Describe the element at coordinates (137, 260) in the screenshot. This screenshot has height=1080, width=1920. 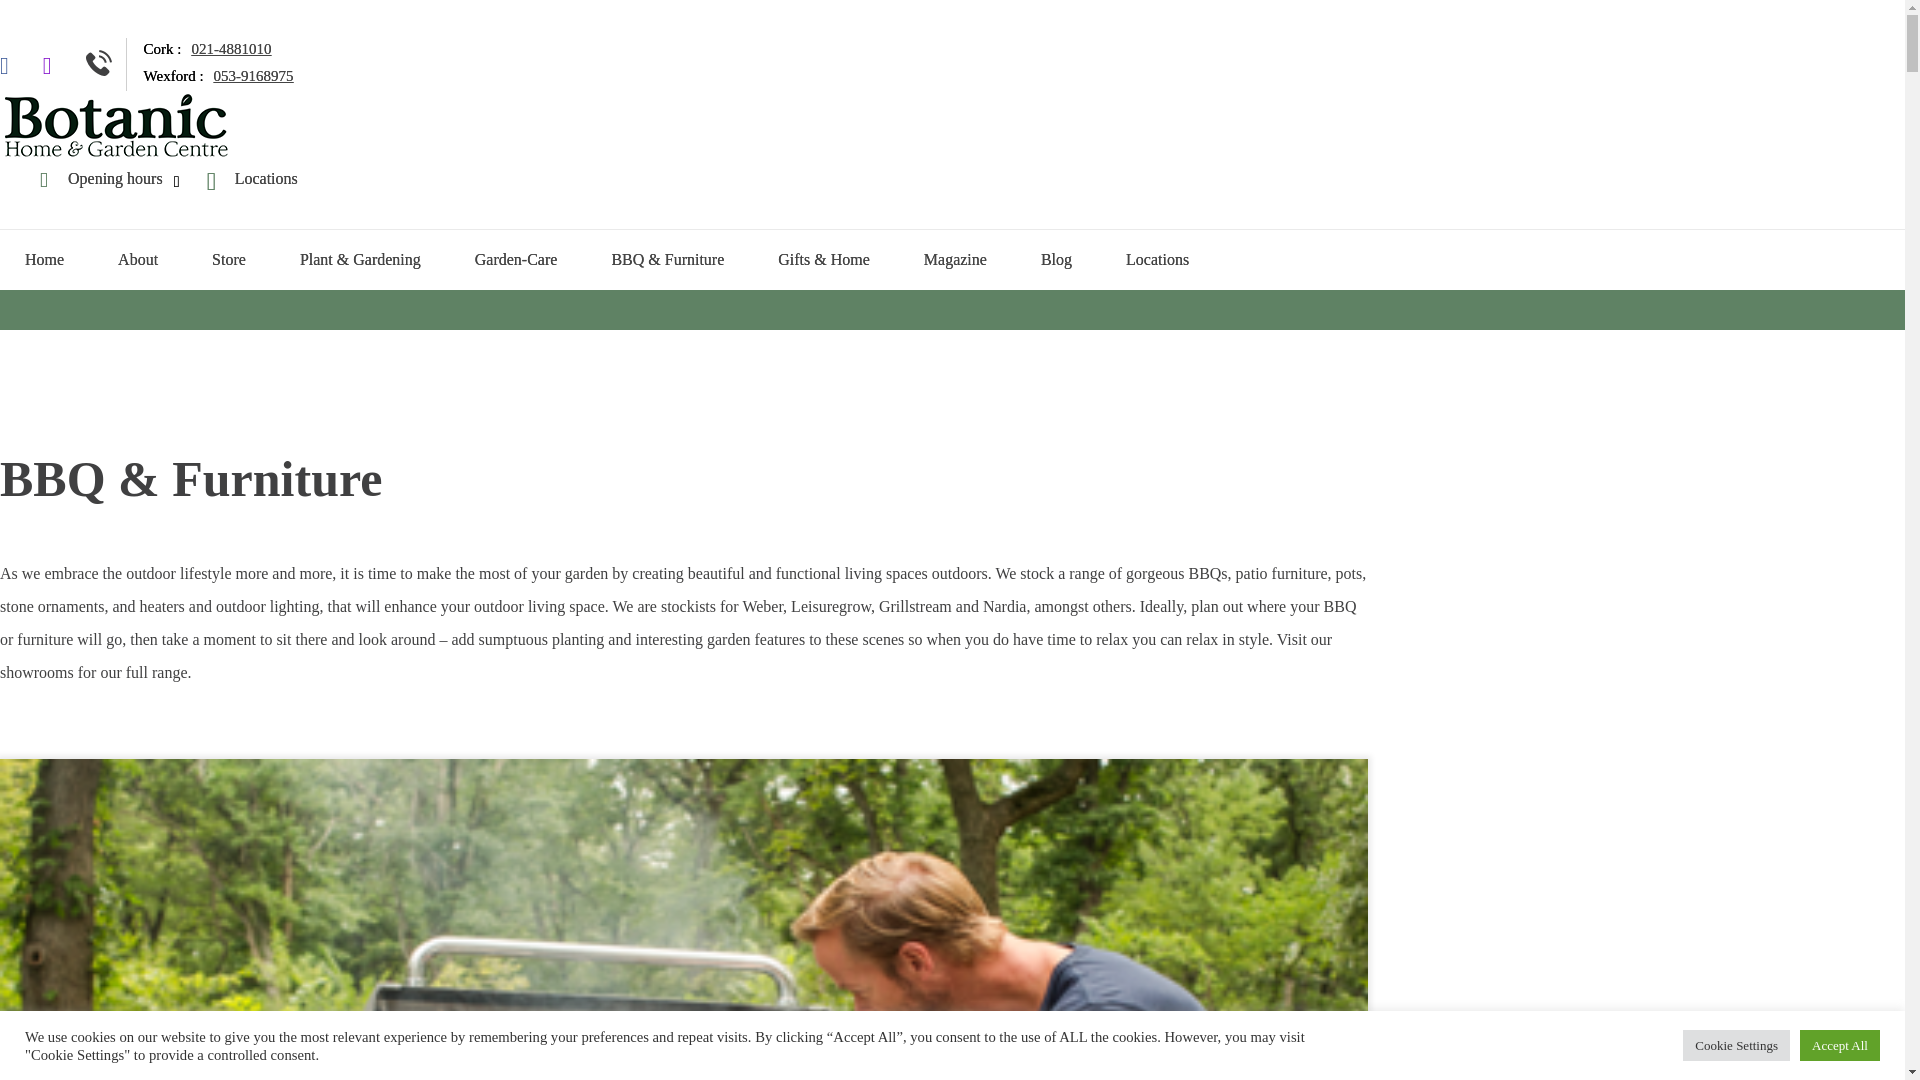
I see `About` at that location.